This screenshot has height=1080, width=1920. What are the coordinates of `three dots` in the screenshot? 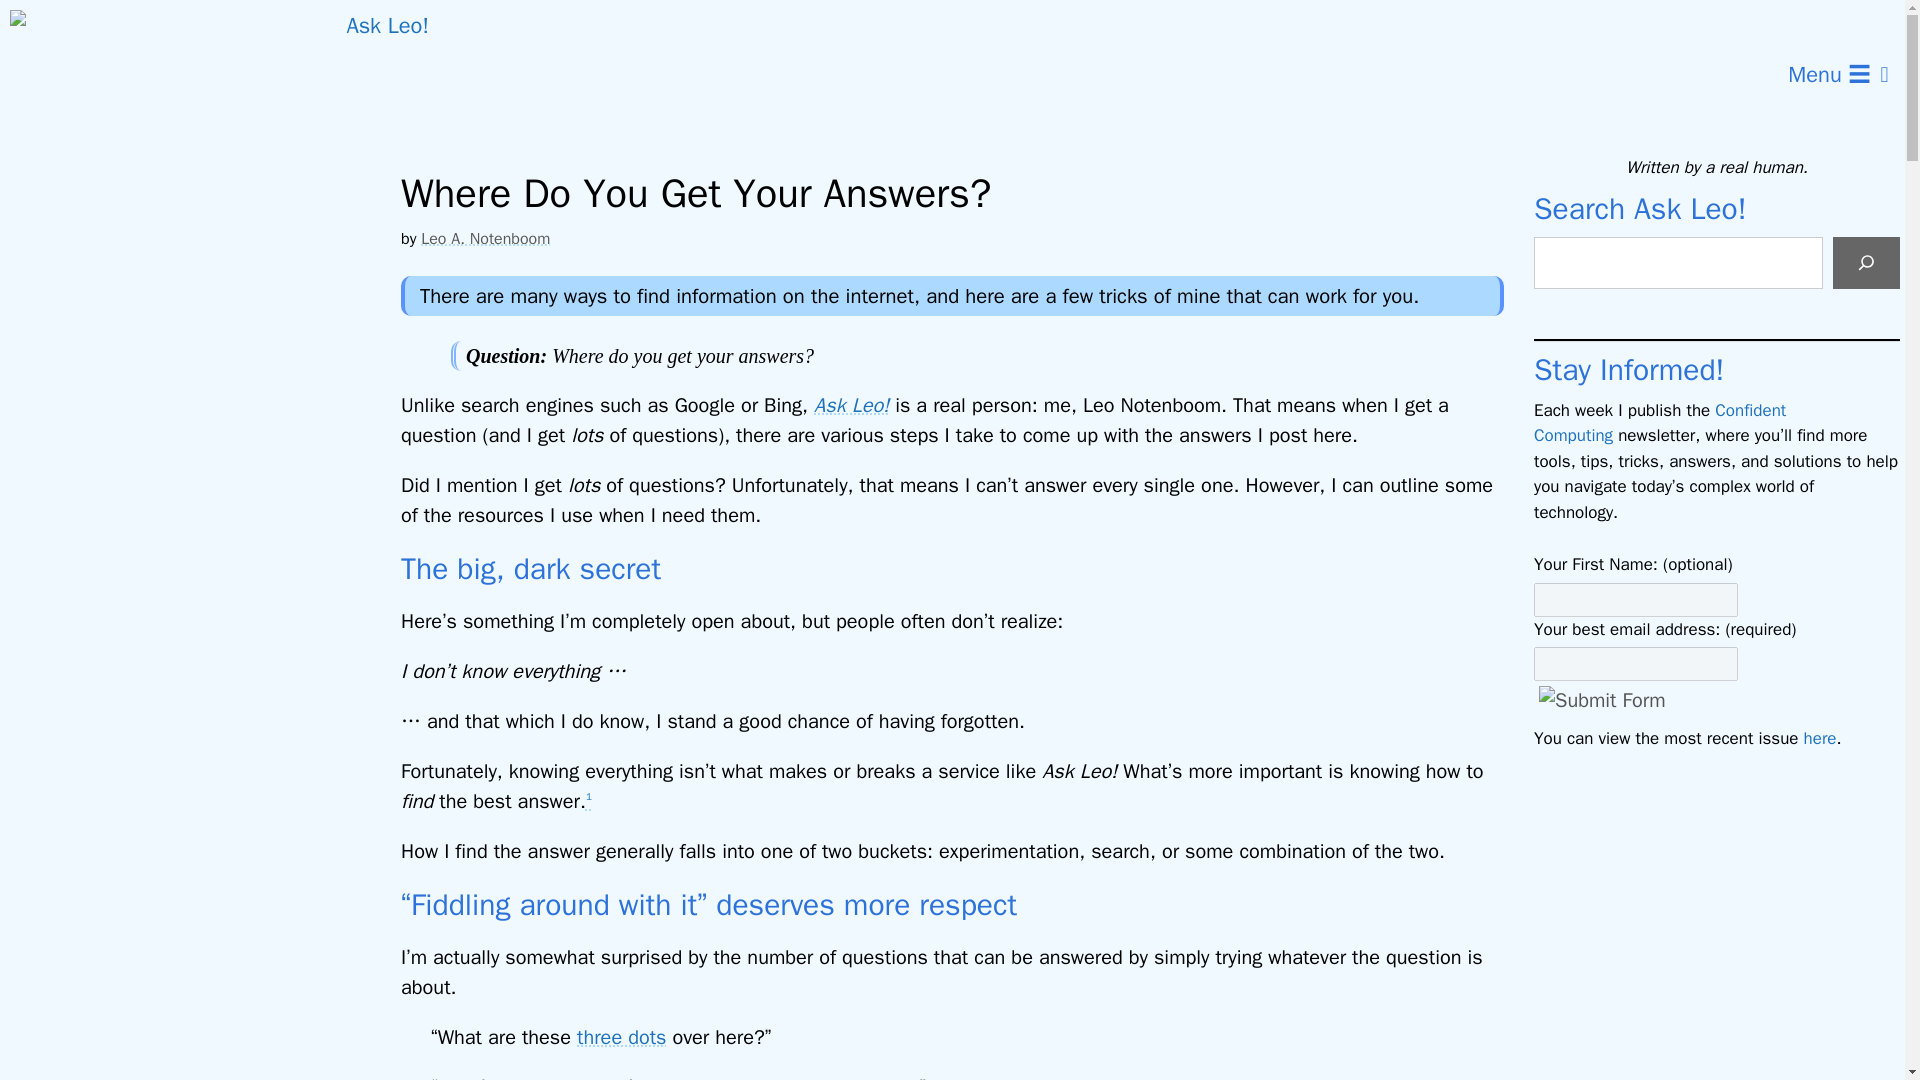 It's located at (622, 1036).